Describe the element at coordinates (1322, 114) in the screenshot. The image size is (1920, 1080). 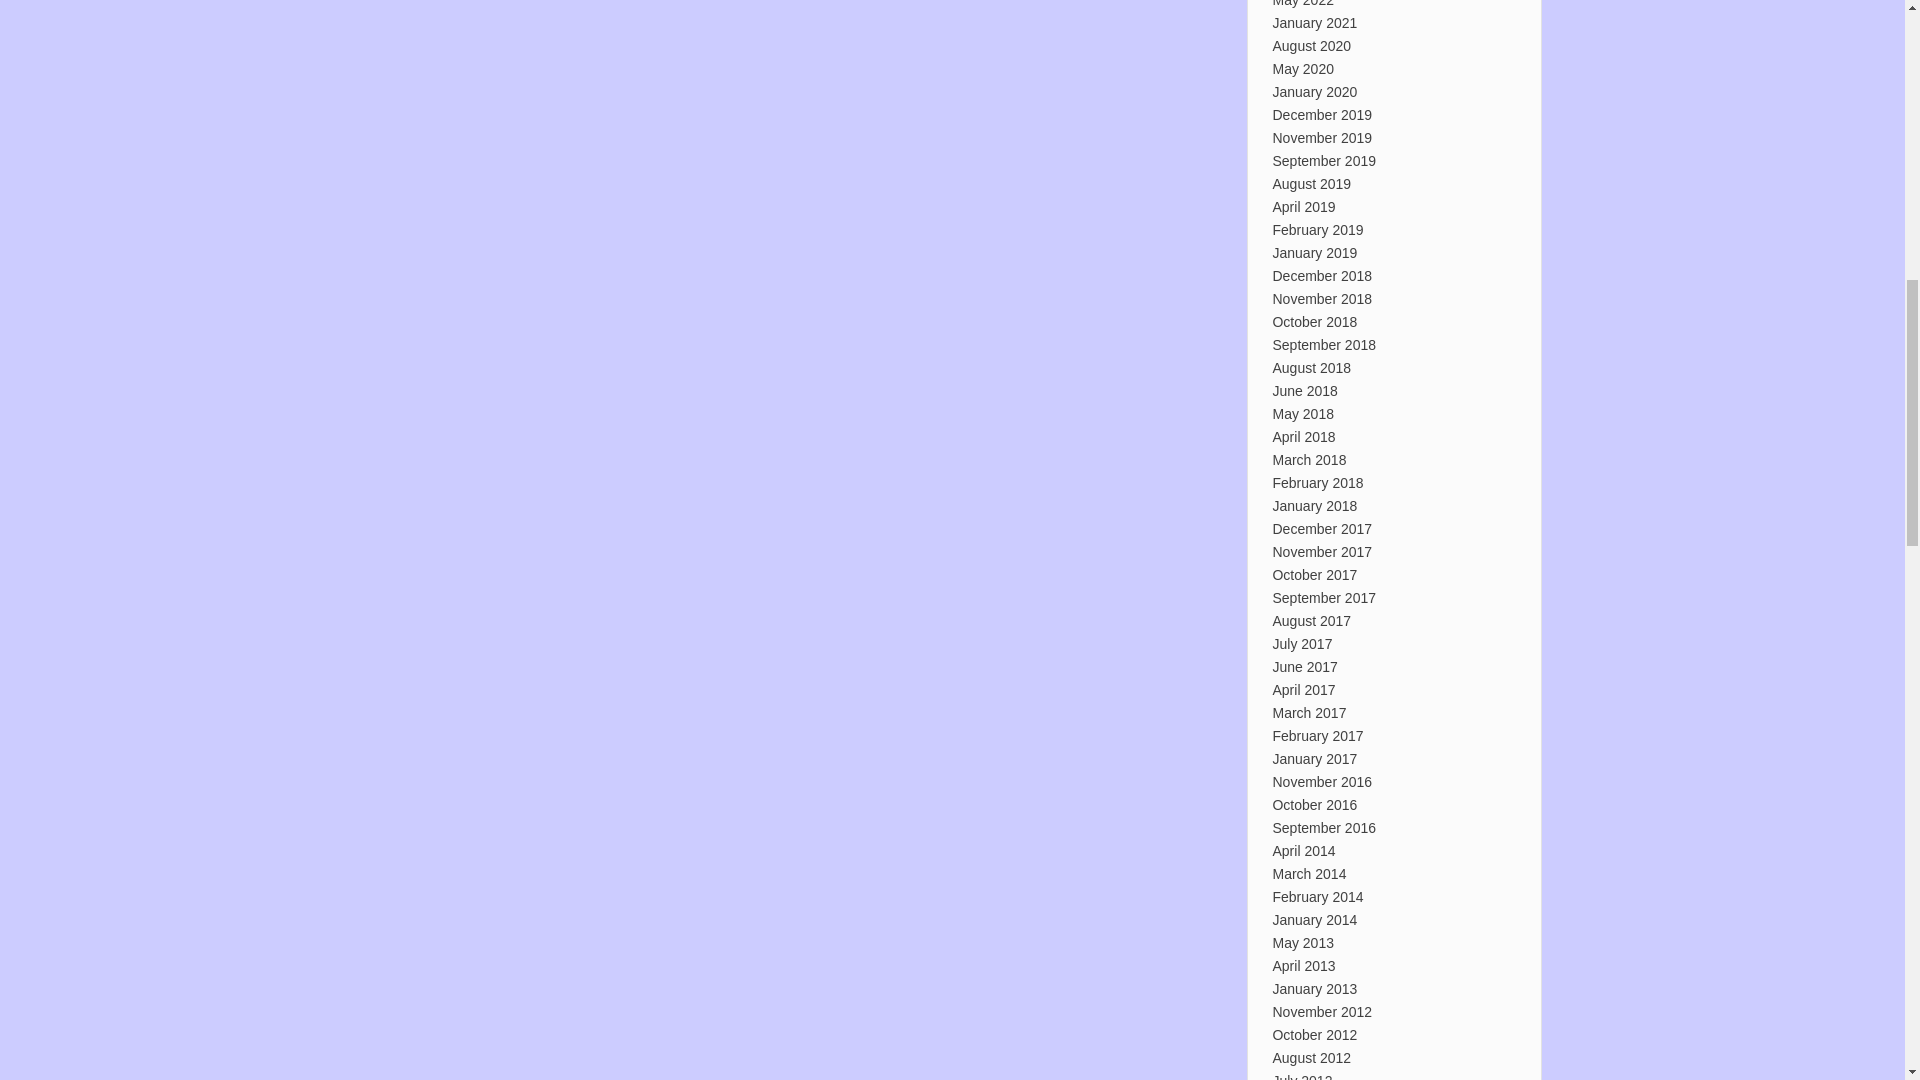
I see `December 2019` at that location.